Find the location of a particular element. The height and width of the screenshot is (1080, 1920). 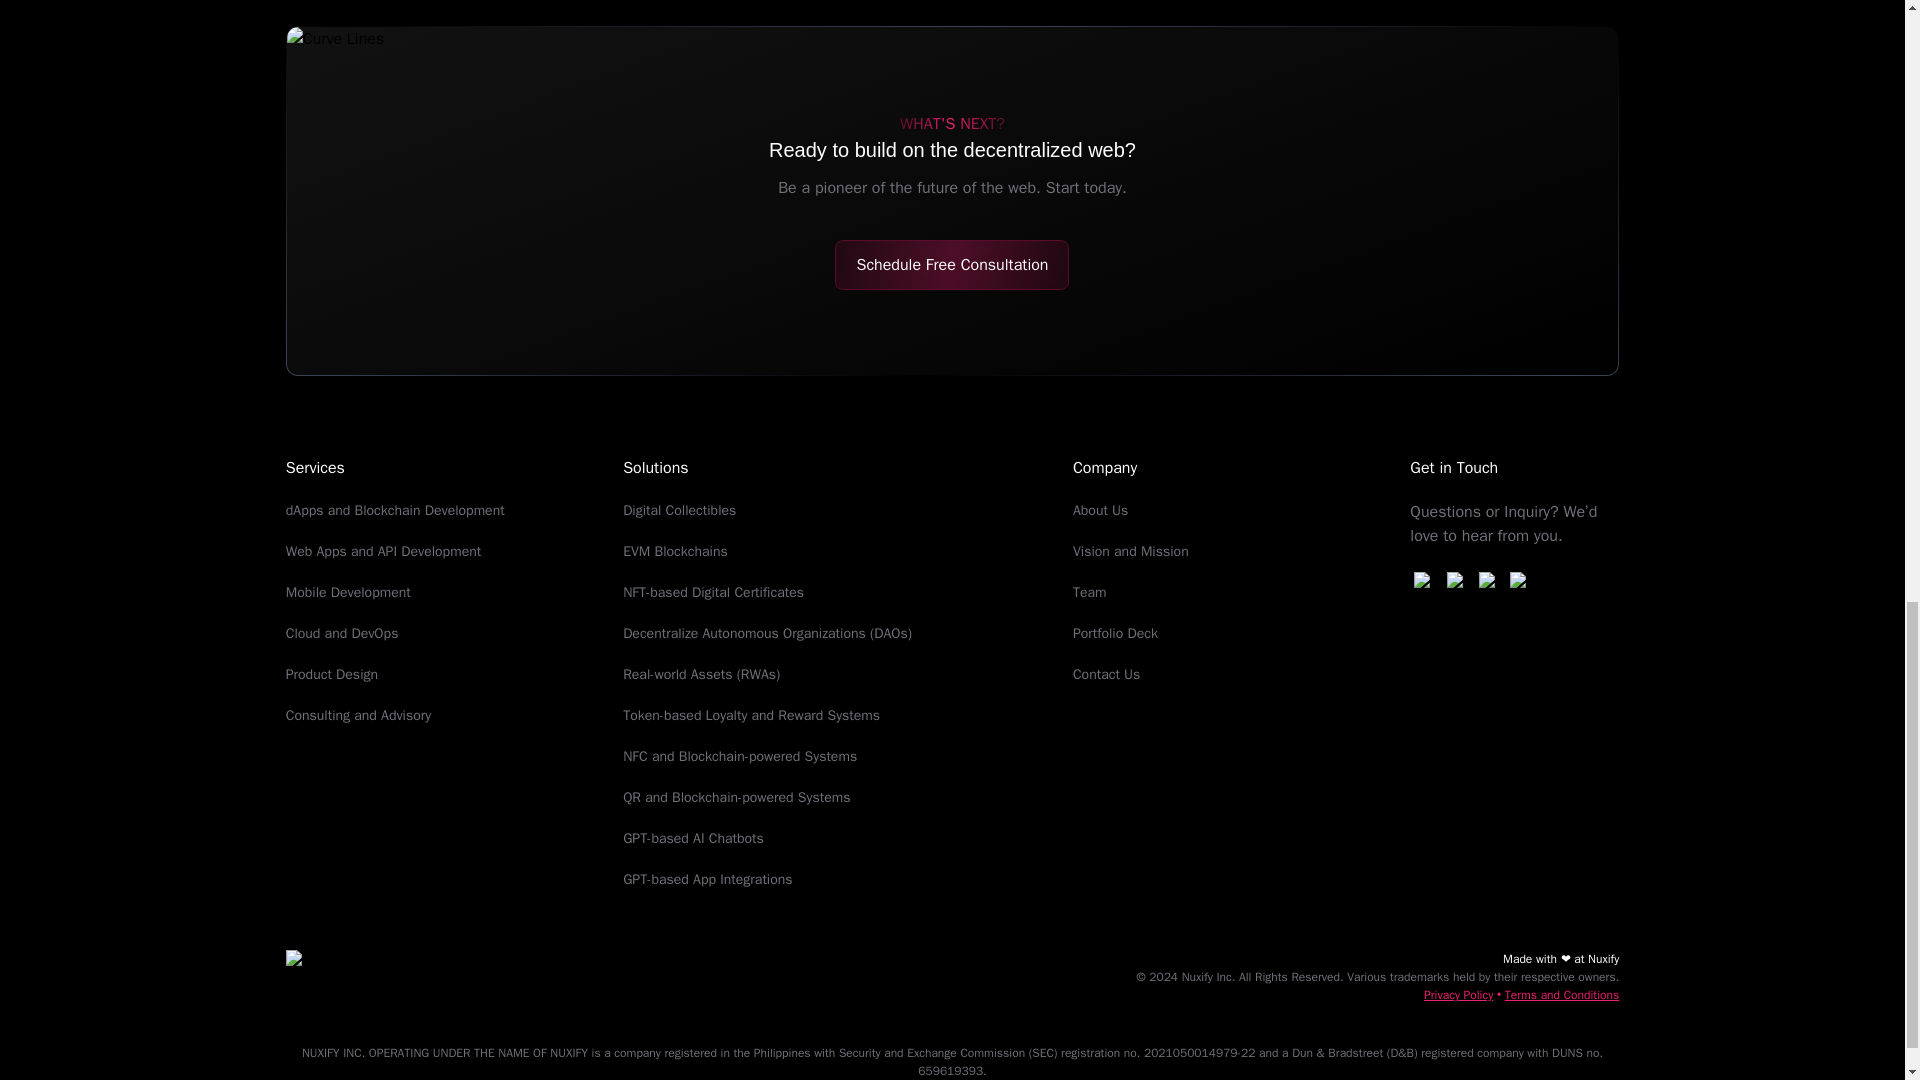

QR and Blockchain-powered Systems is located at coordinates (736, 797).